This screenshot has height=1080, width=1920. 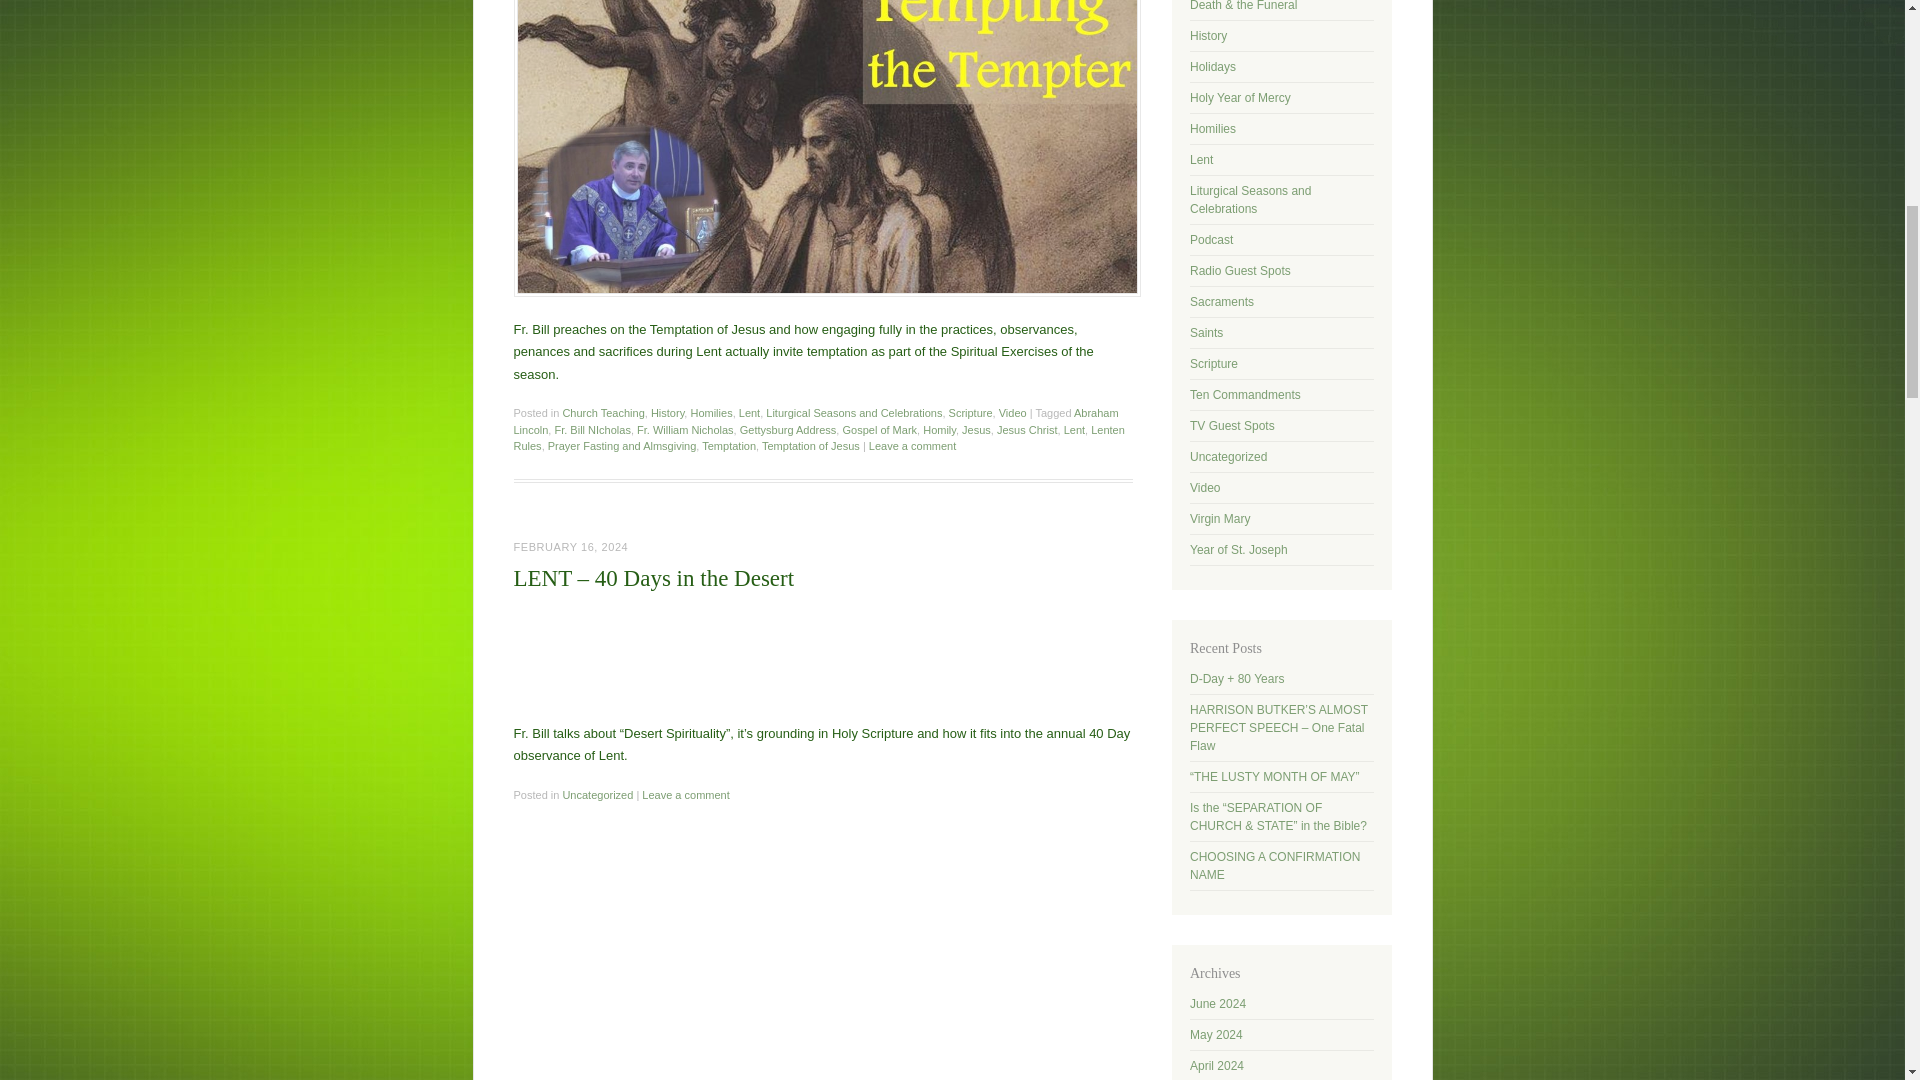 What do you see at coordinates (666, 413) in the screenshot?
I see `History` at bounding box center [666, 413].